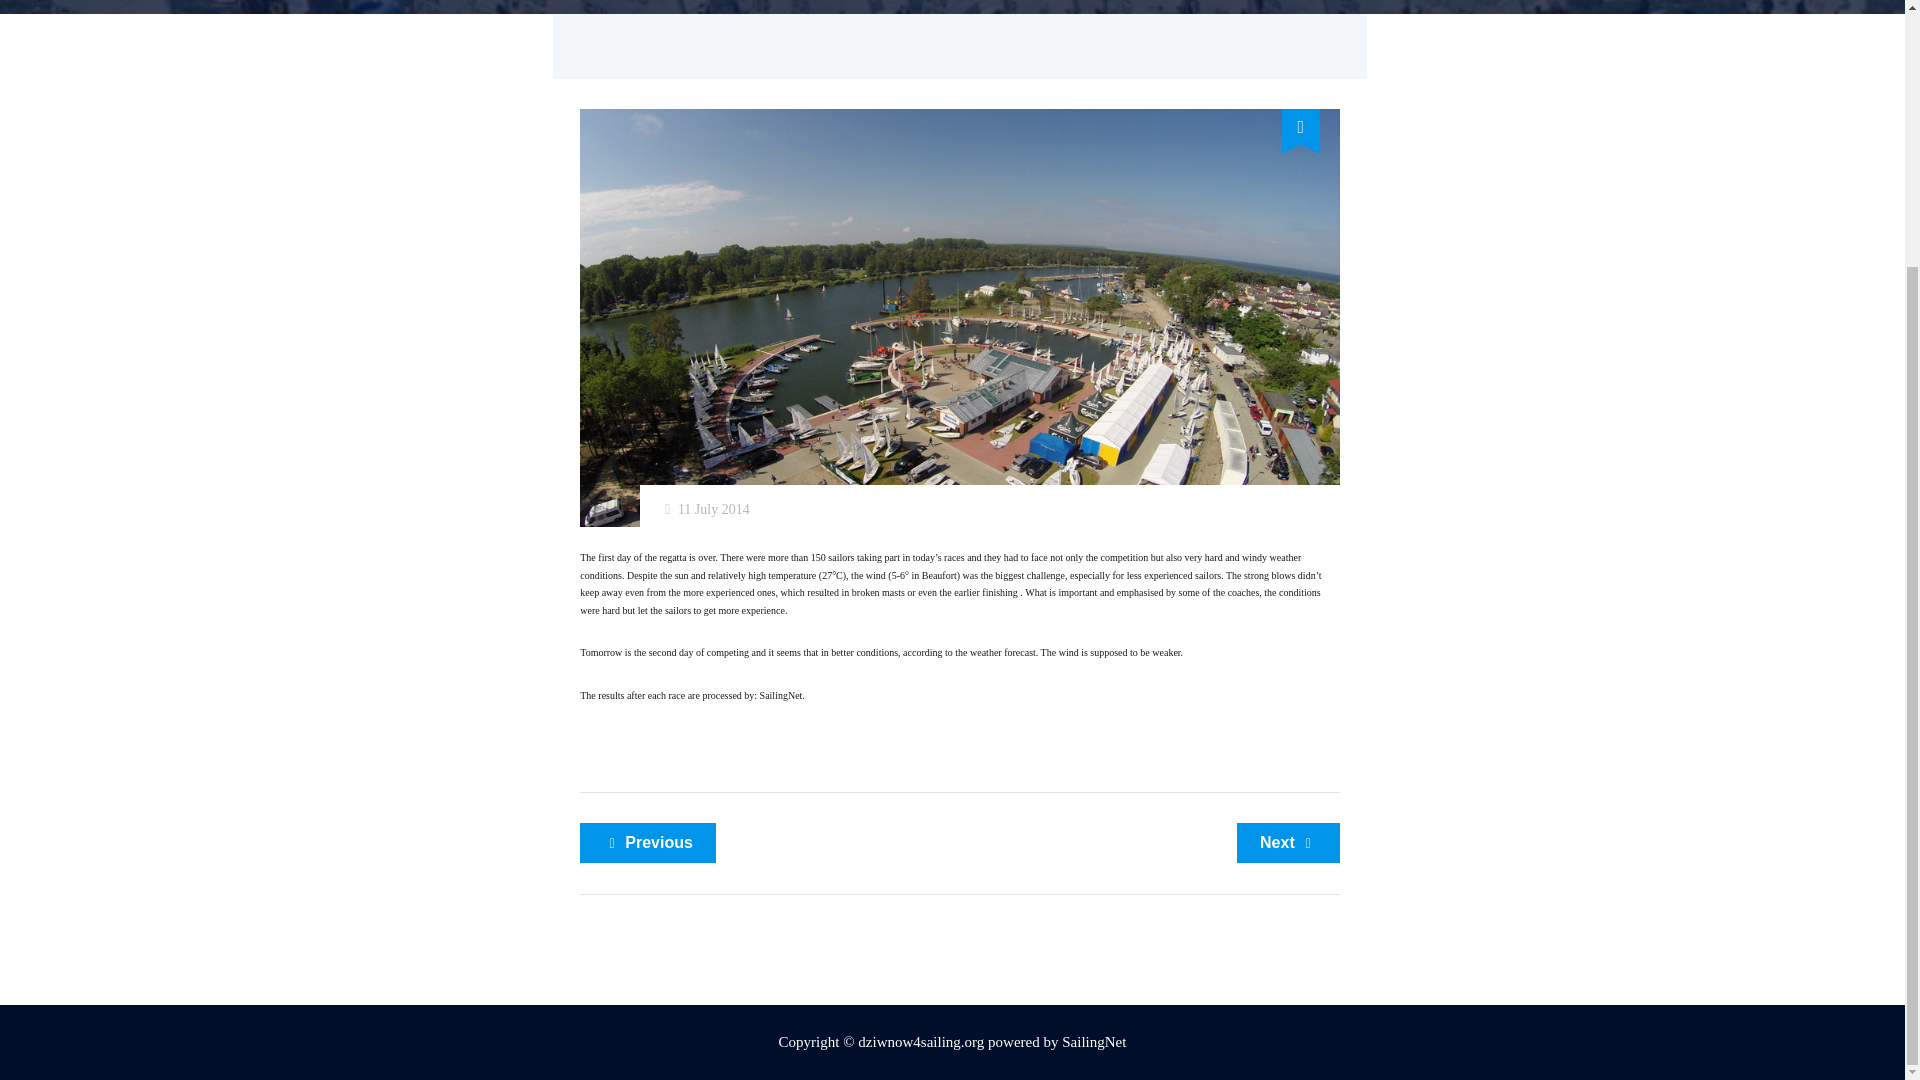 This screenshot has width=1920, height=1080. I want to click on Results, so click(692, 695).